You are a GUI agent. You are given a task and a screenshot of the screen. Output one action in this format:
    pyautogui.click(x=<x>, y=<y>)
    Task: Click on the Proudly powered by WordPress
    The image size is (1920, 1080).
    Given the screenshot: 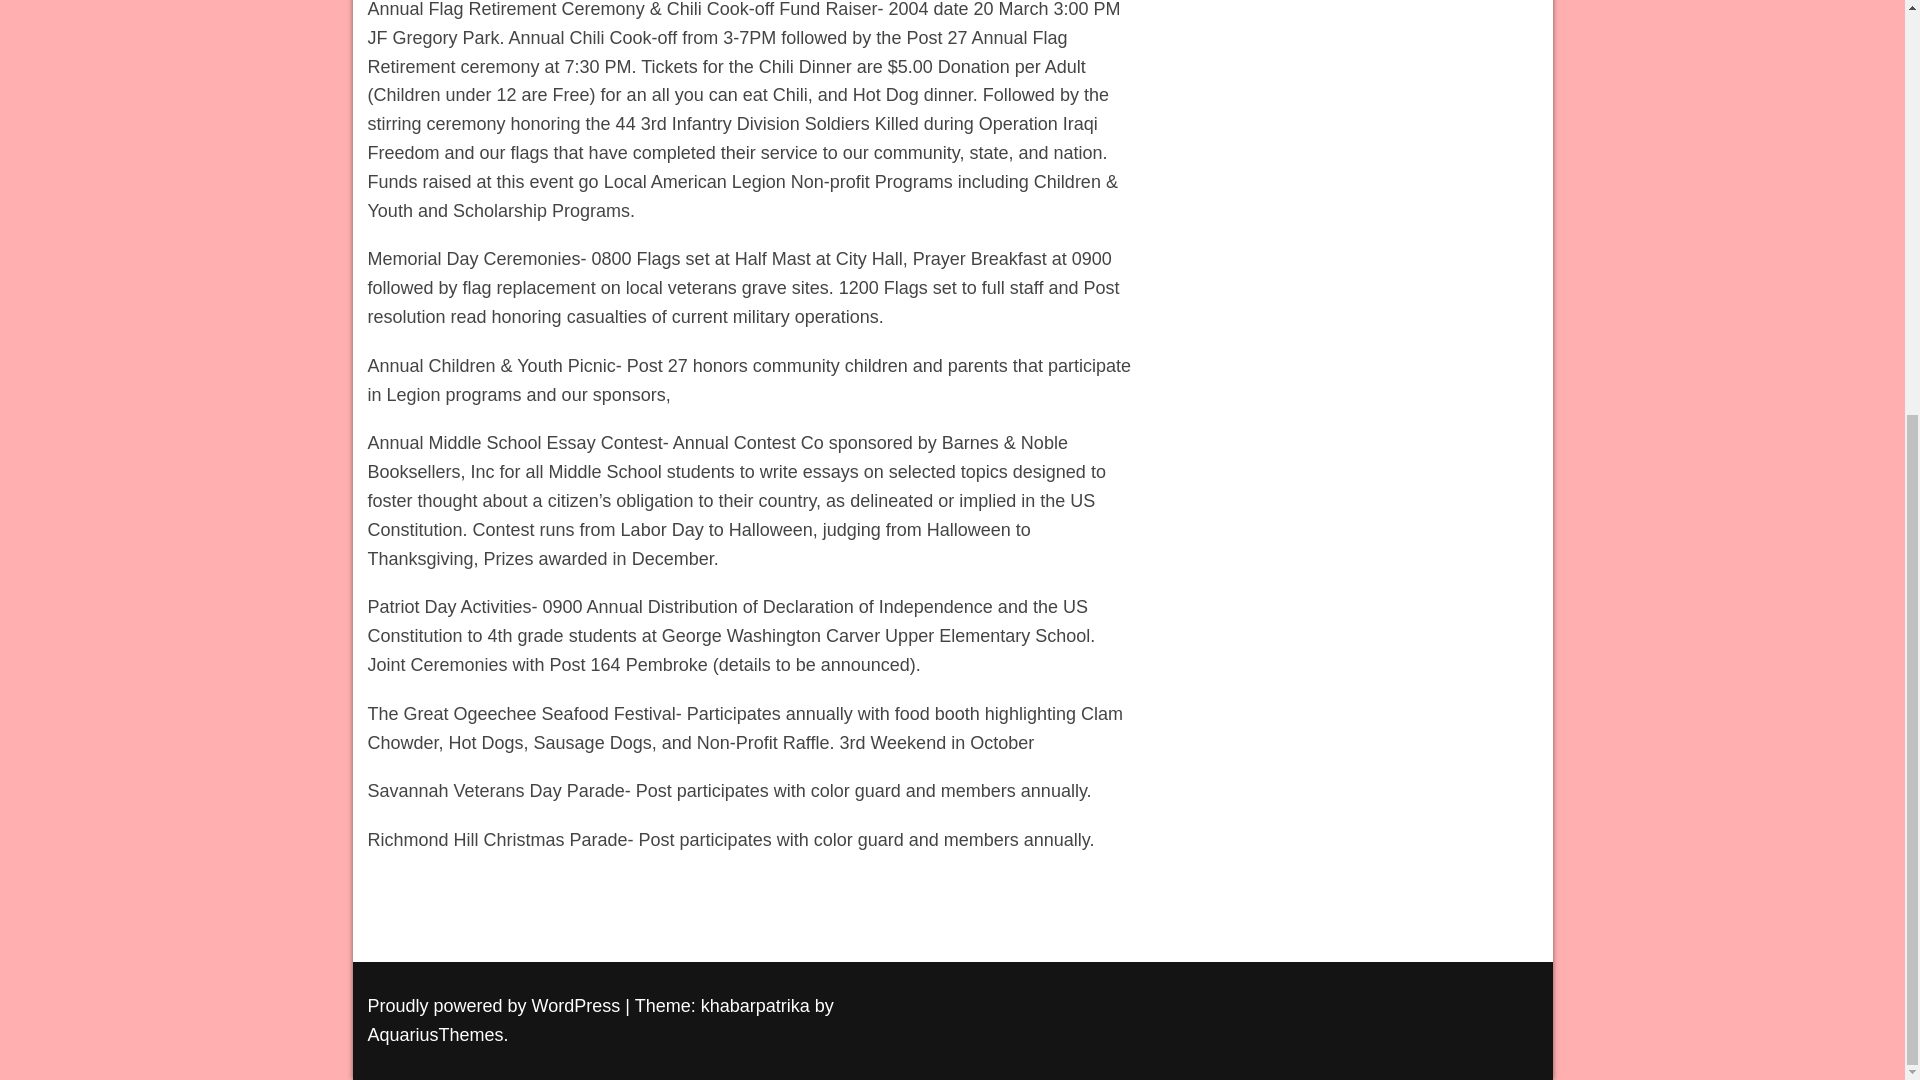 What is the action you would take?
    pyautogui.click(x=496, y=1006)
    